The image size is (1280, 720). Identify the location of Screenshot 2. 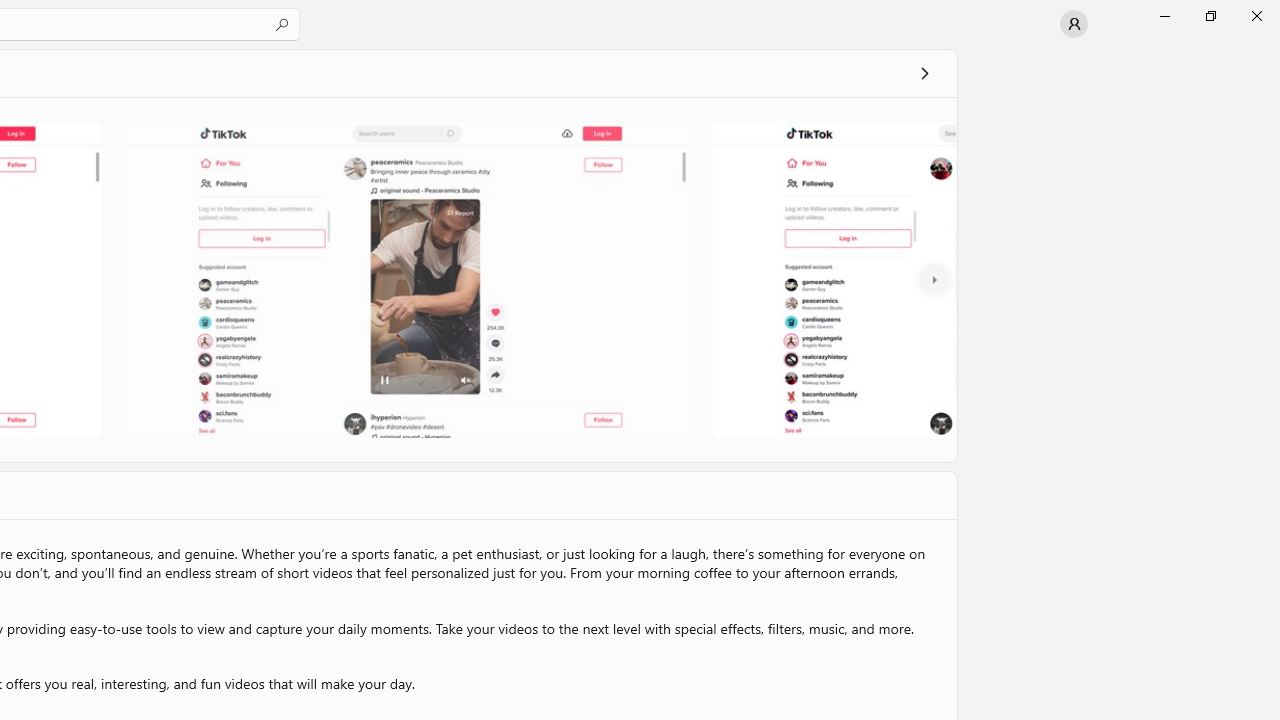
(406, 279).